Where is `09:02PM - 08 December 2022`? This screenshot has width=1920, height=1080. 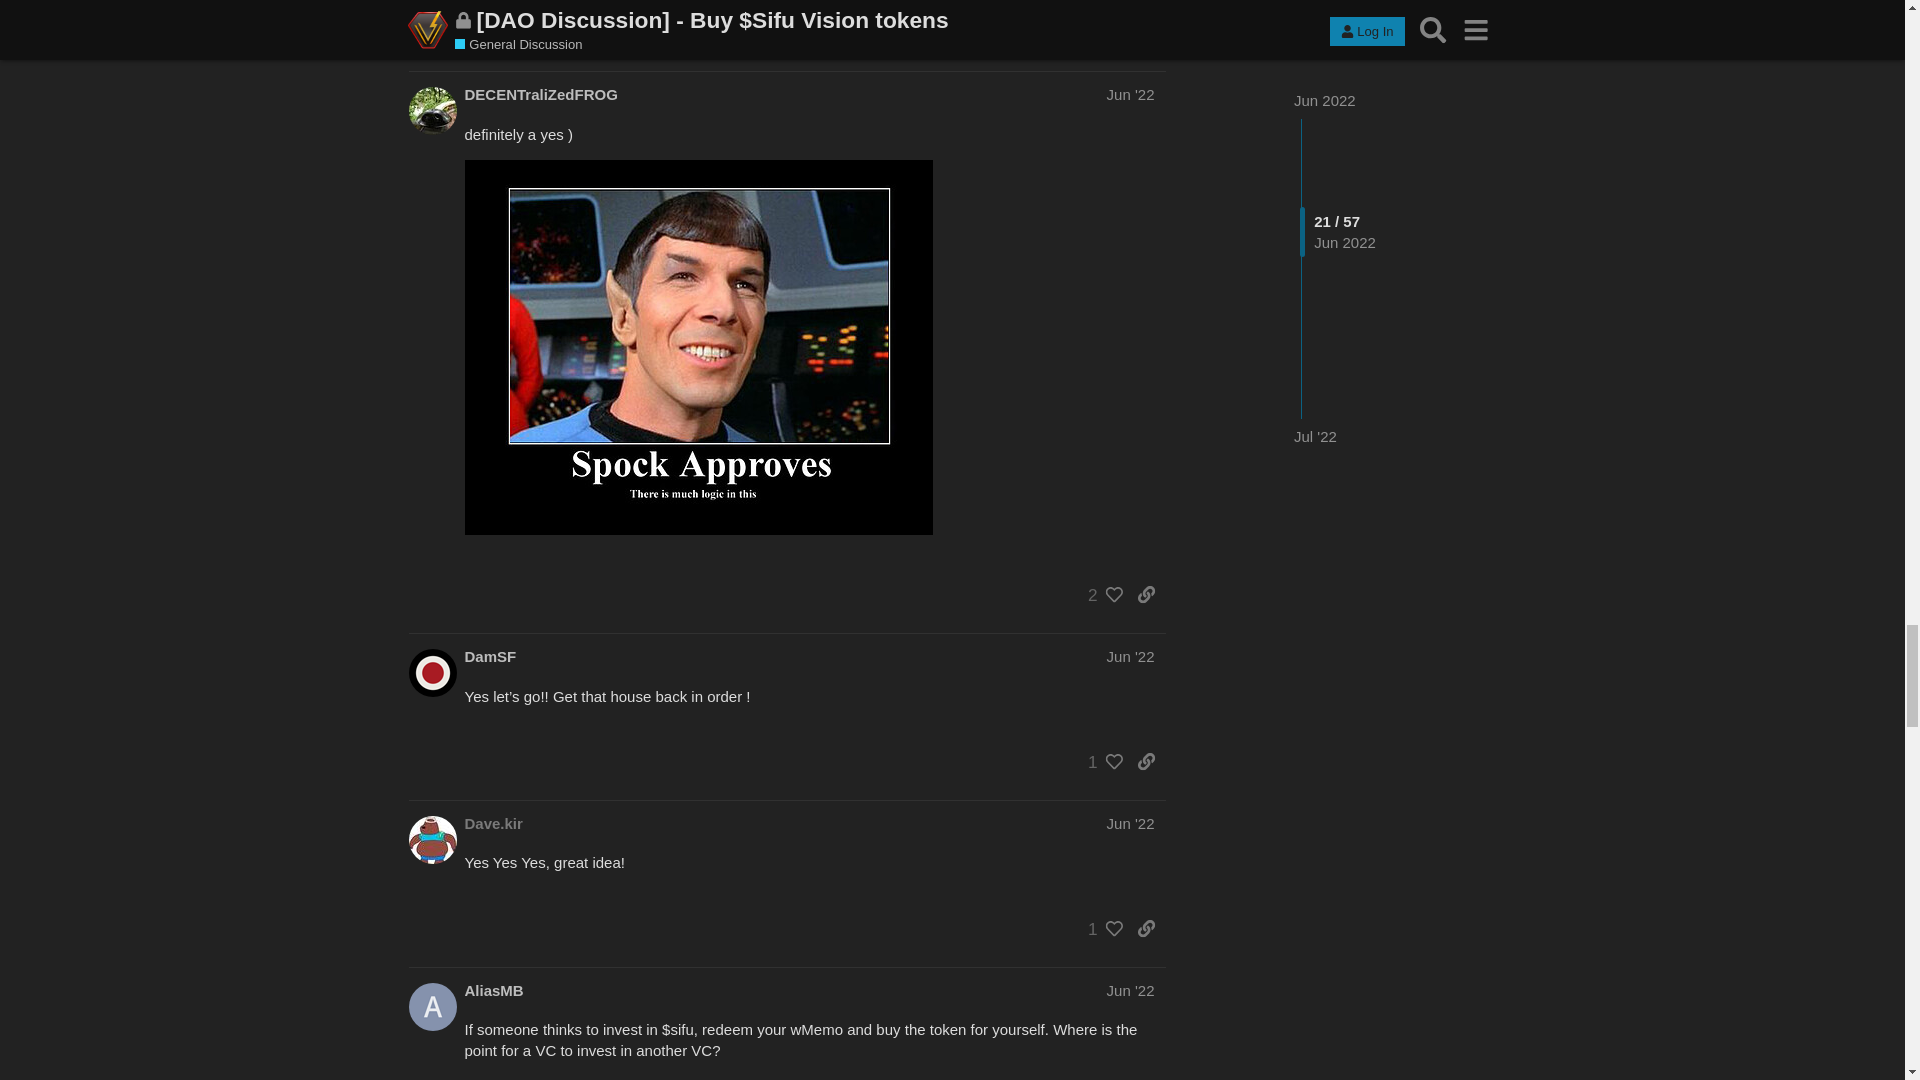
09:02PM - 08 December 2022 is located at coordinates (530, 739).